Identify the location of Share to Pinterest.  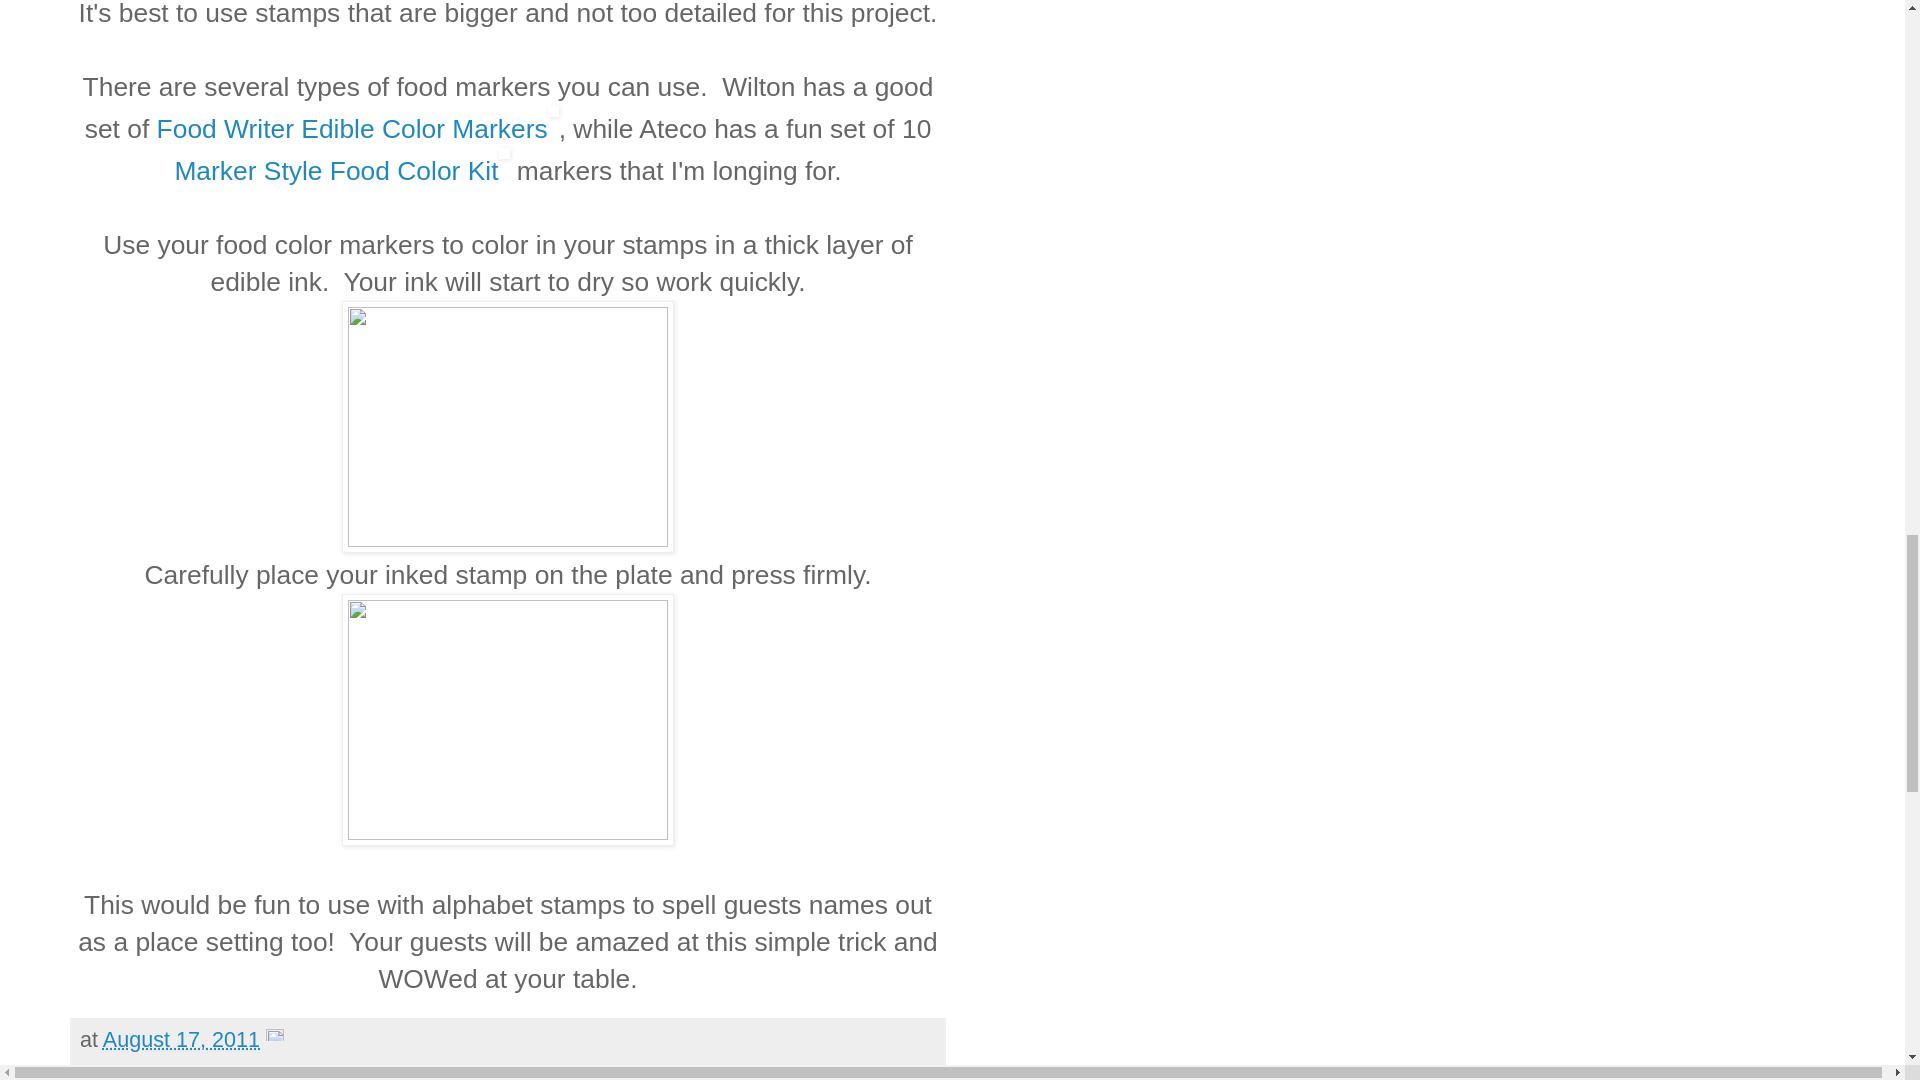
(690, 1070).